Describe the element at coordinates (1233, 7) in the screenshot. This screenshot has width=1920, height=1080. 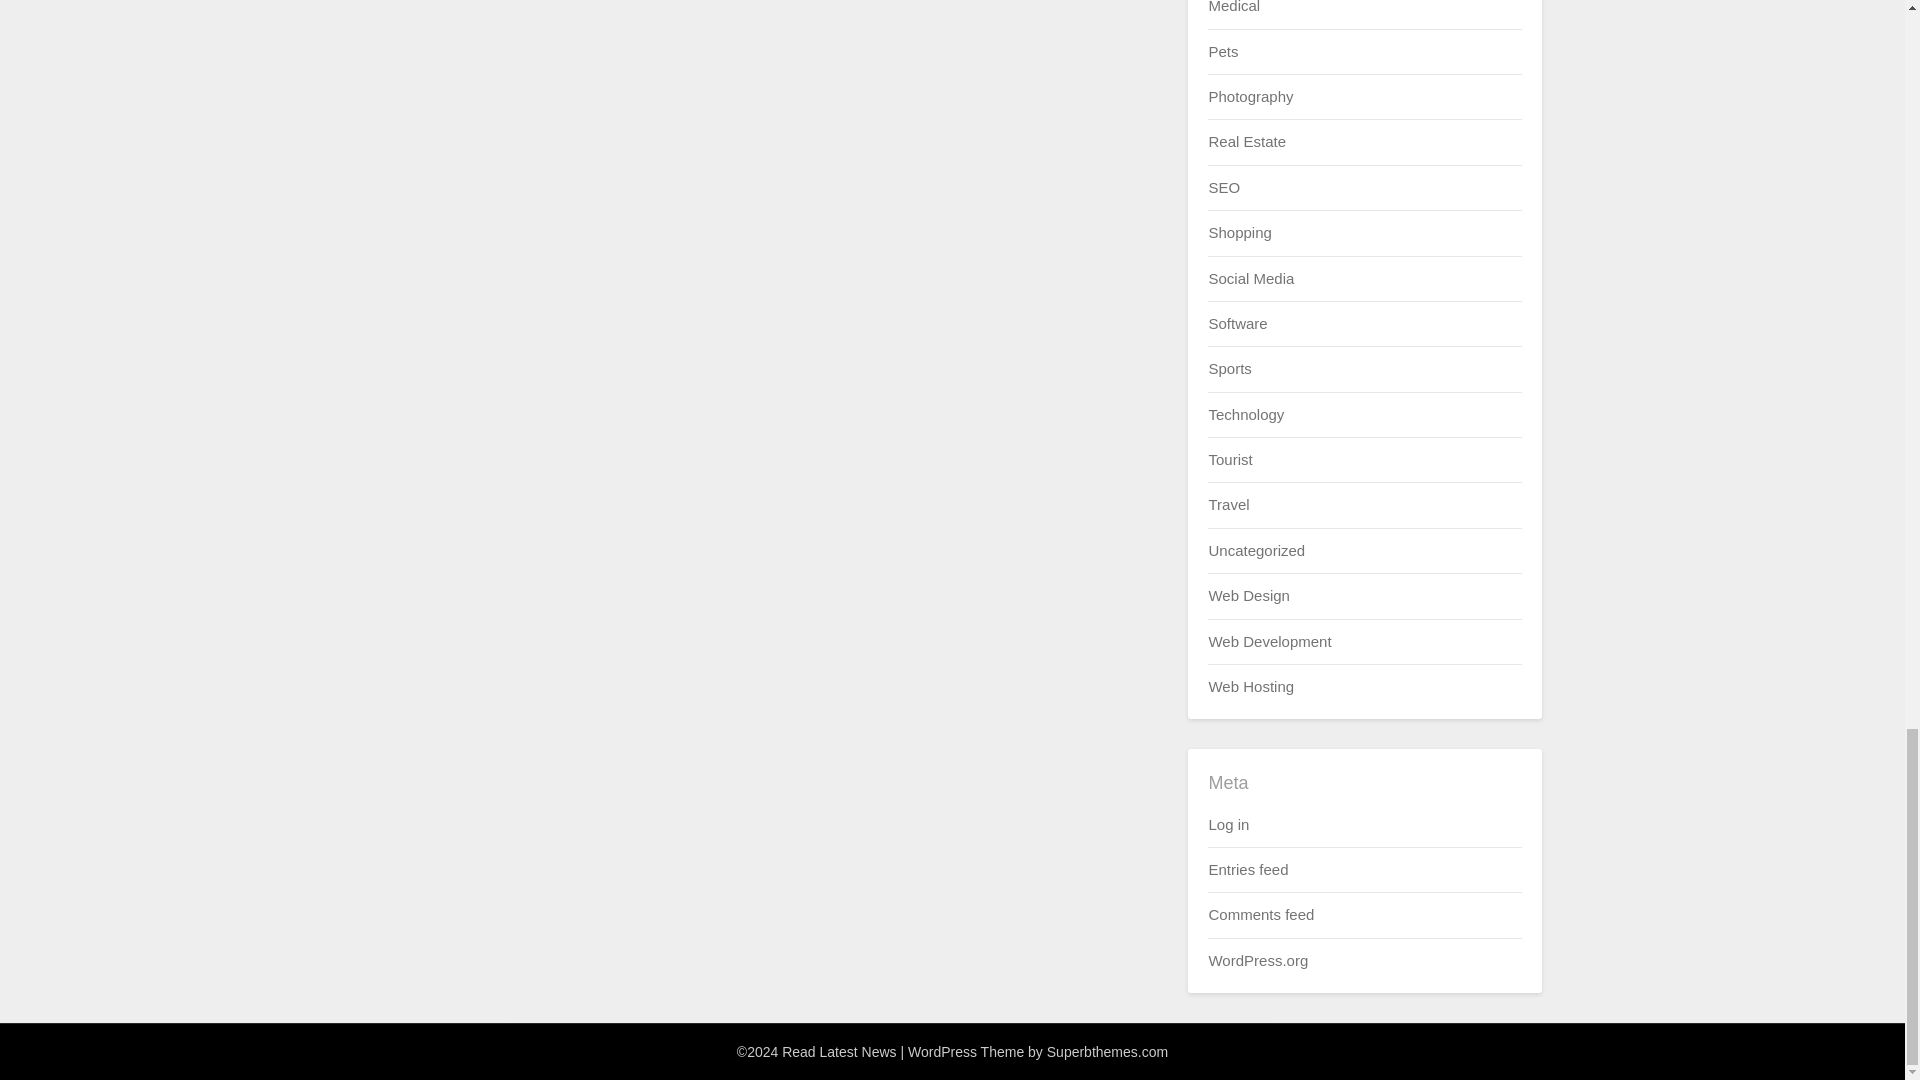
I see `Medical` at that location.